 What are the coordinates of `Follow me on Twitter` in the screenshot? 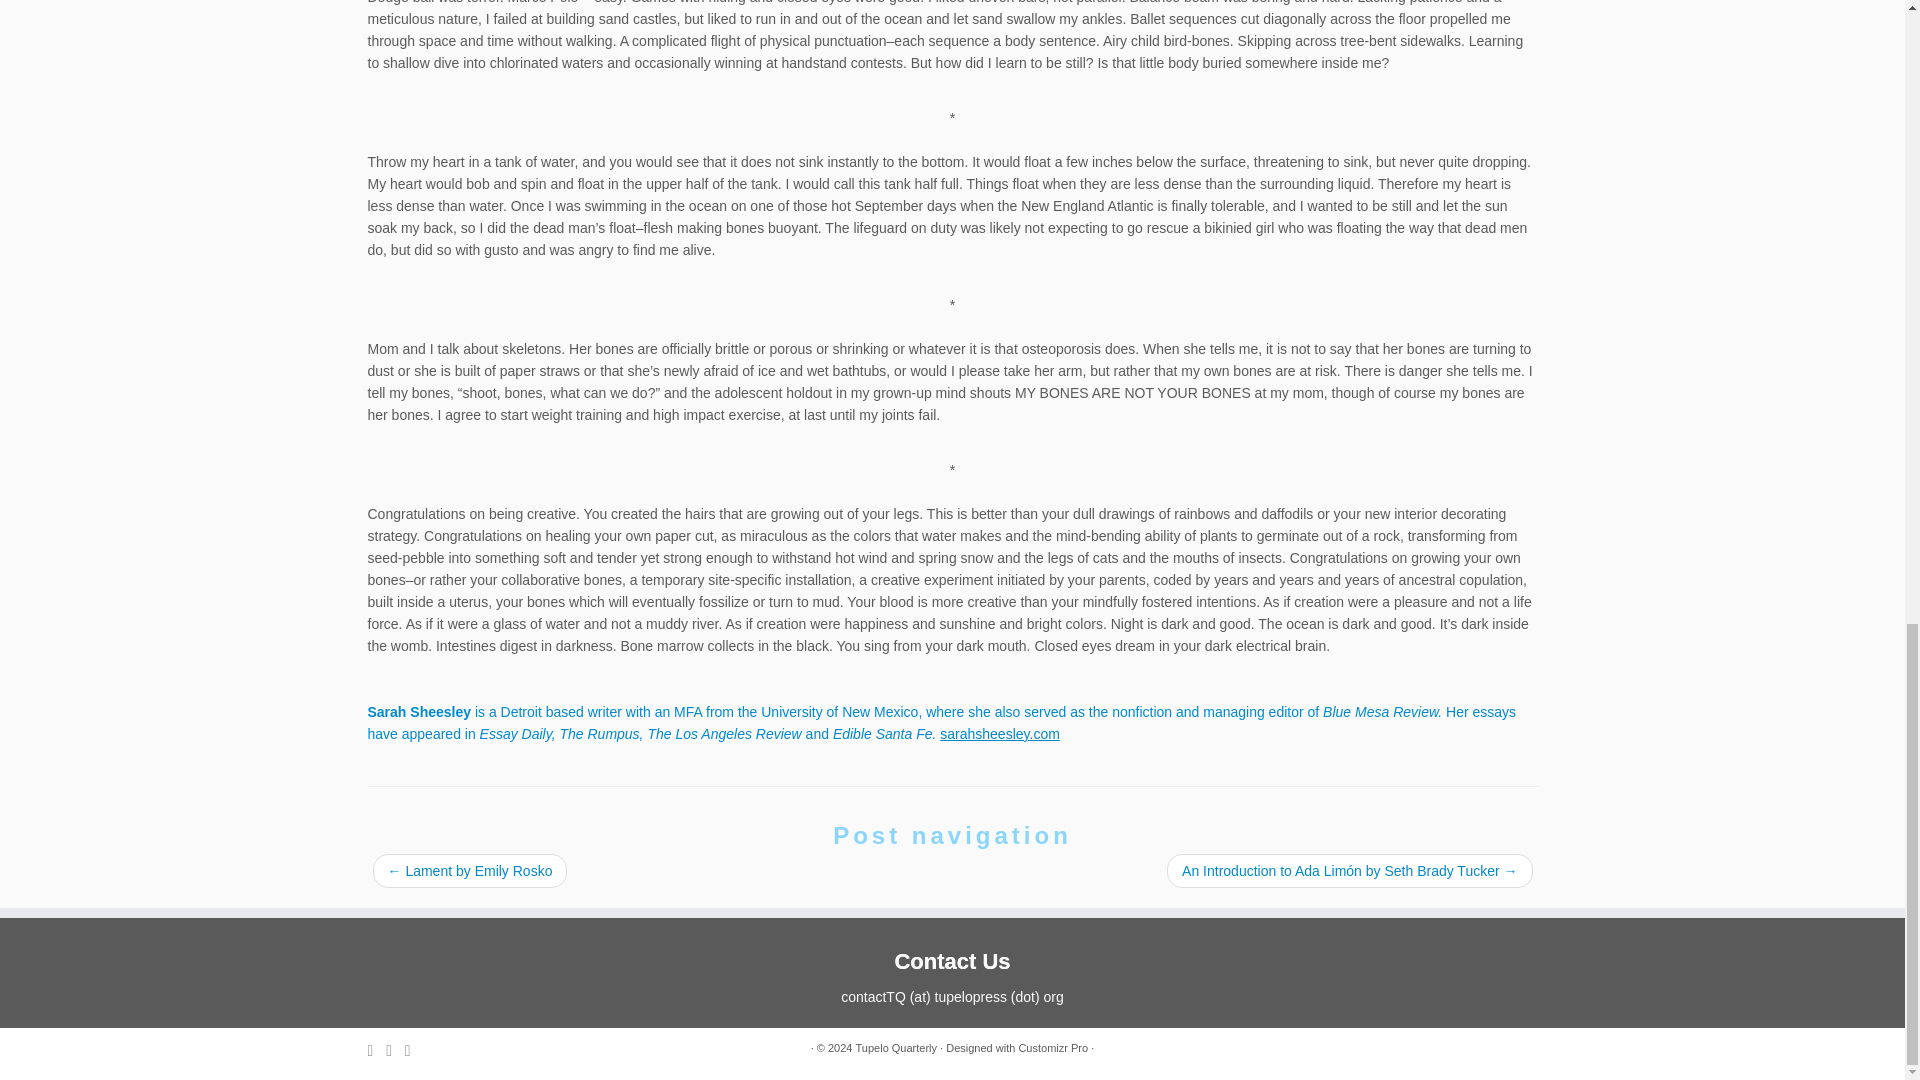 It's located at (395, 1050).